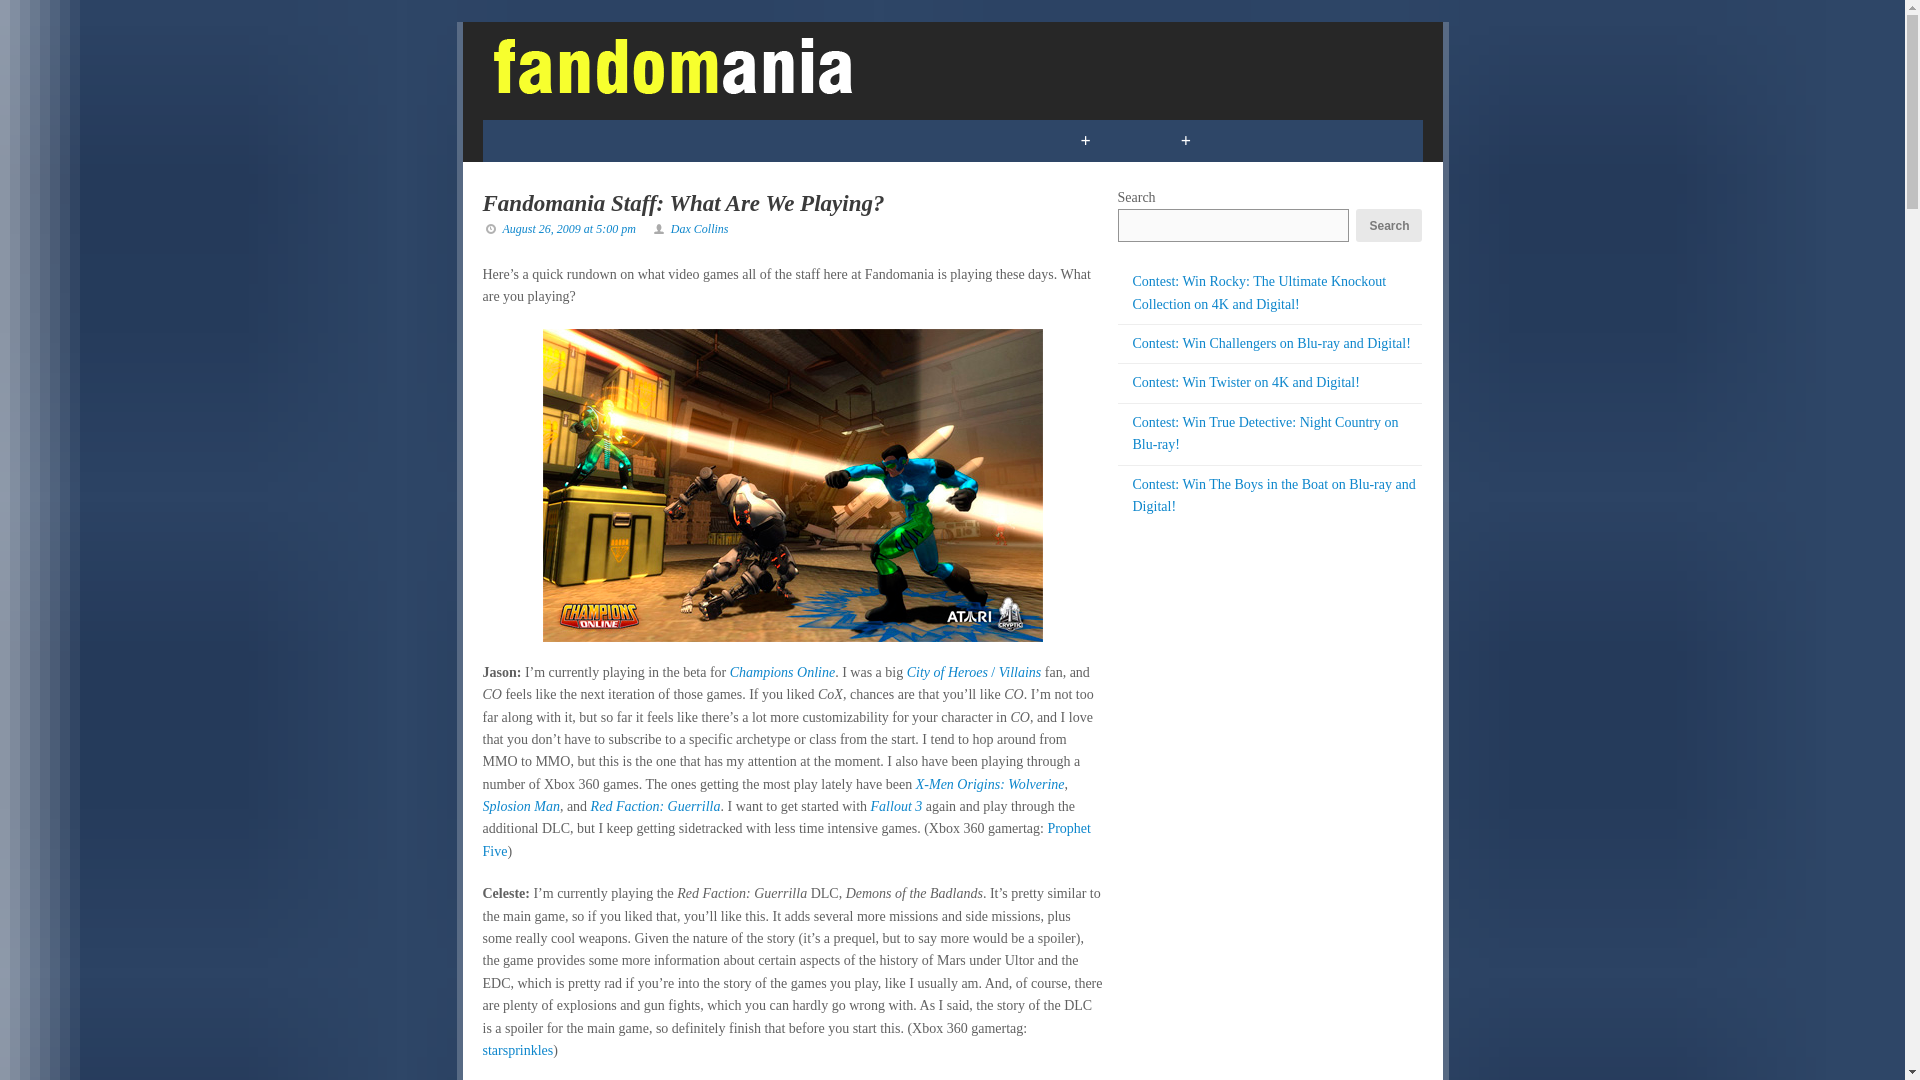  Describe the element at coordinates (897, 806) in the screenshot. I see `Fallout 3` at that location.